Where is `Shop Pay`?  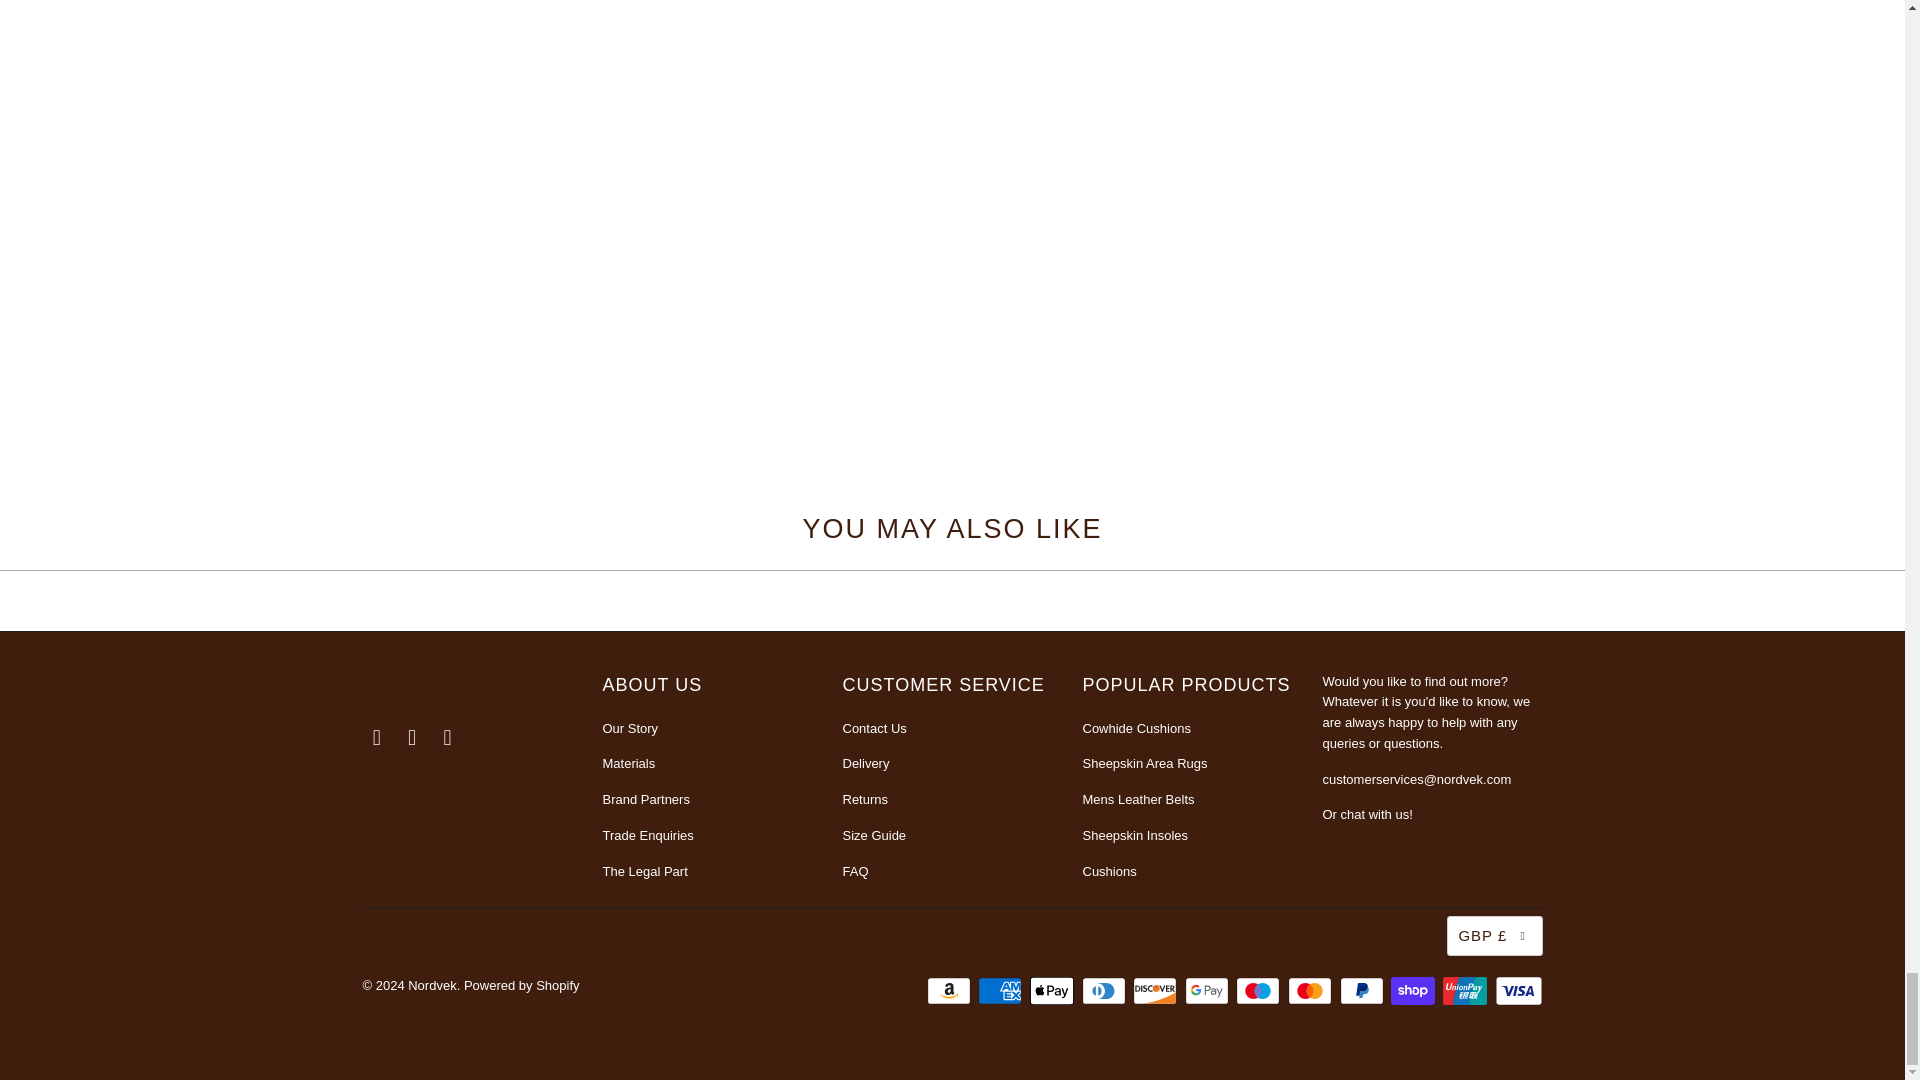
Shop Pay is located at coordinates (1414, 990).